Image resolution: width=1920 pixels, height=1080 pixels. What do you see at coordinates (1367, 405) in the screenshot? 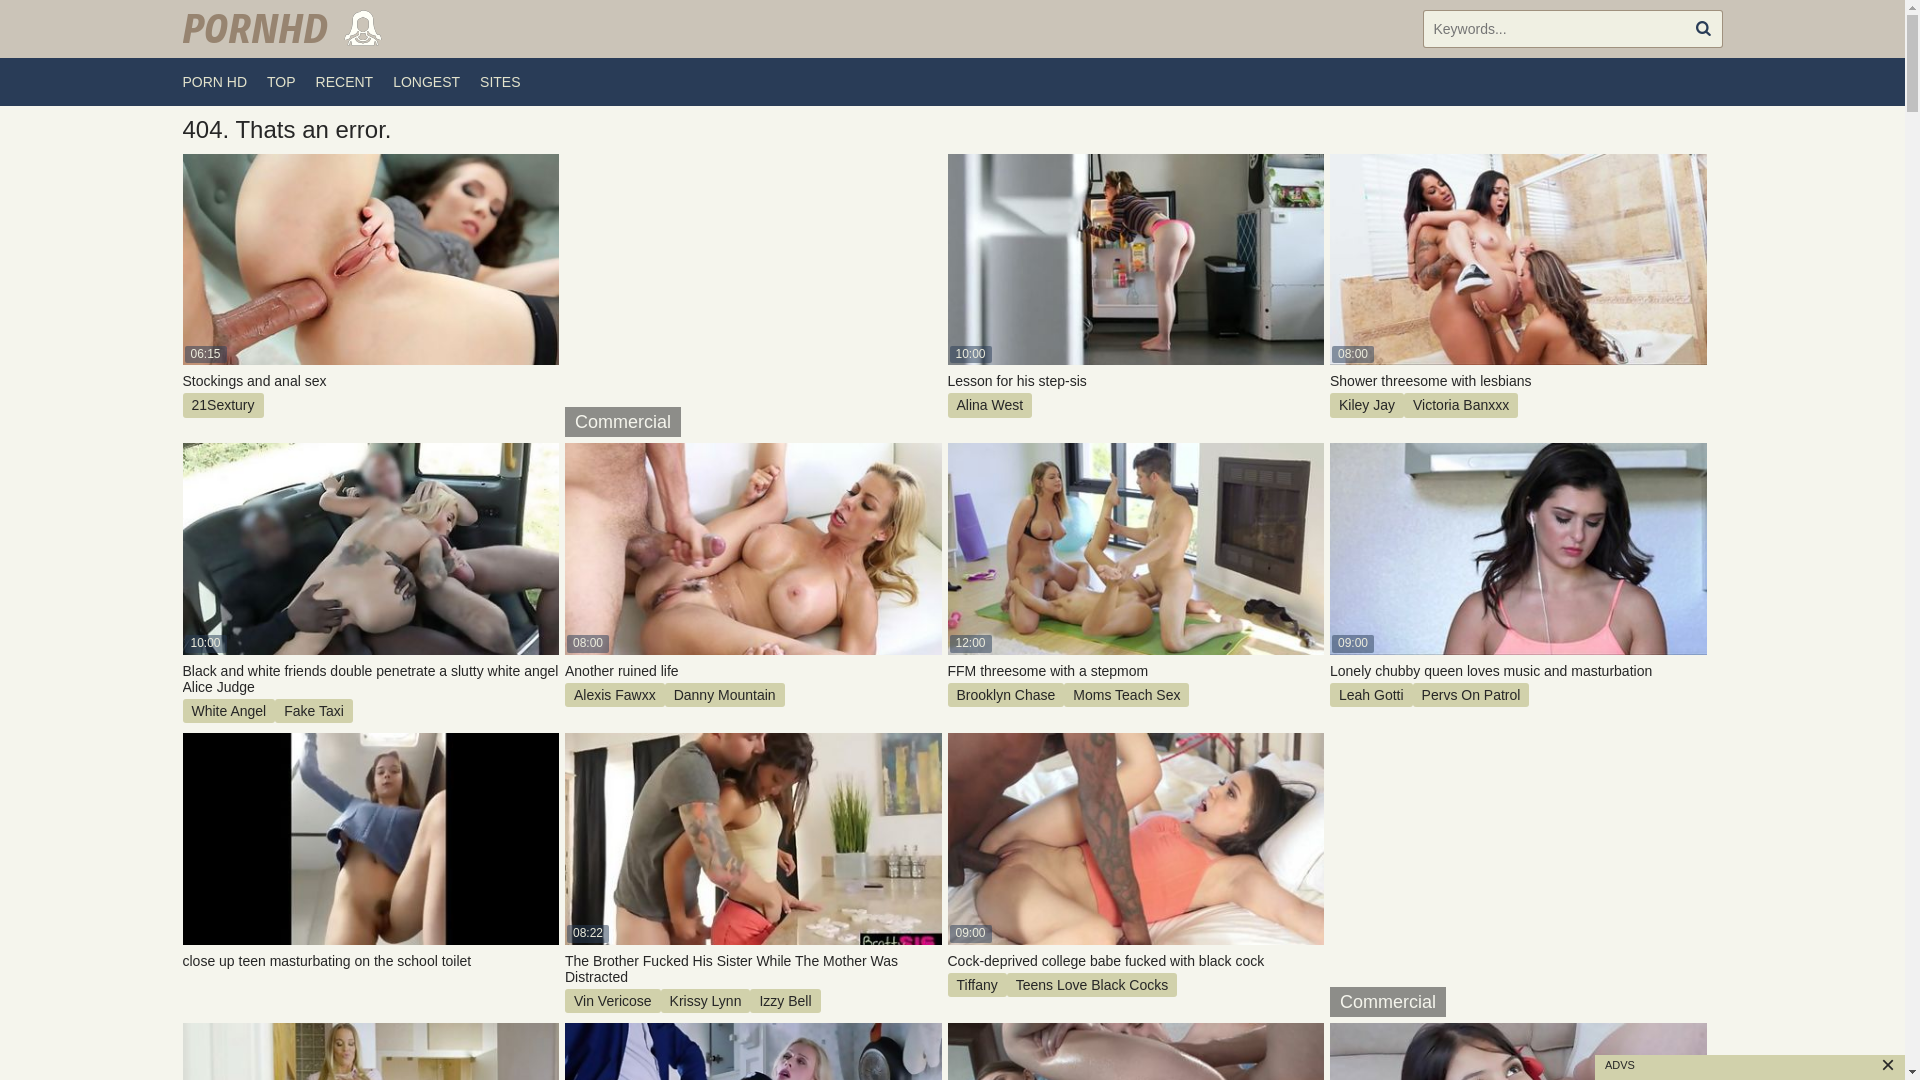
I see `Kiley Jay` at bounding box center [1367, 405].